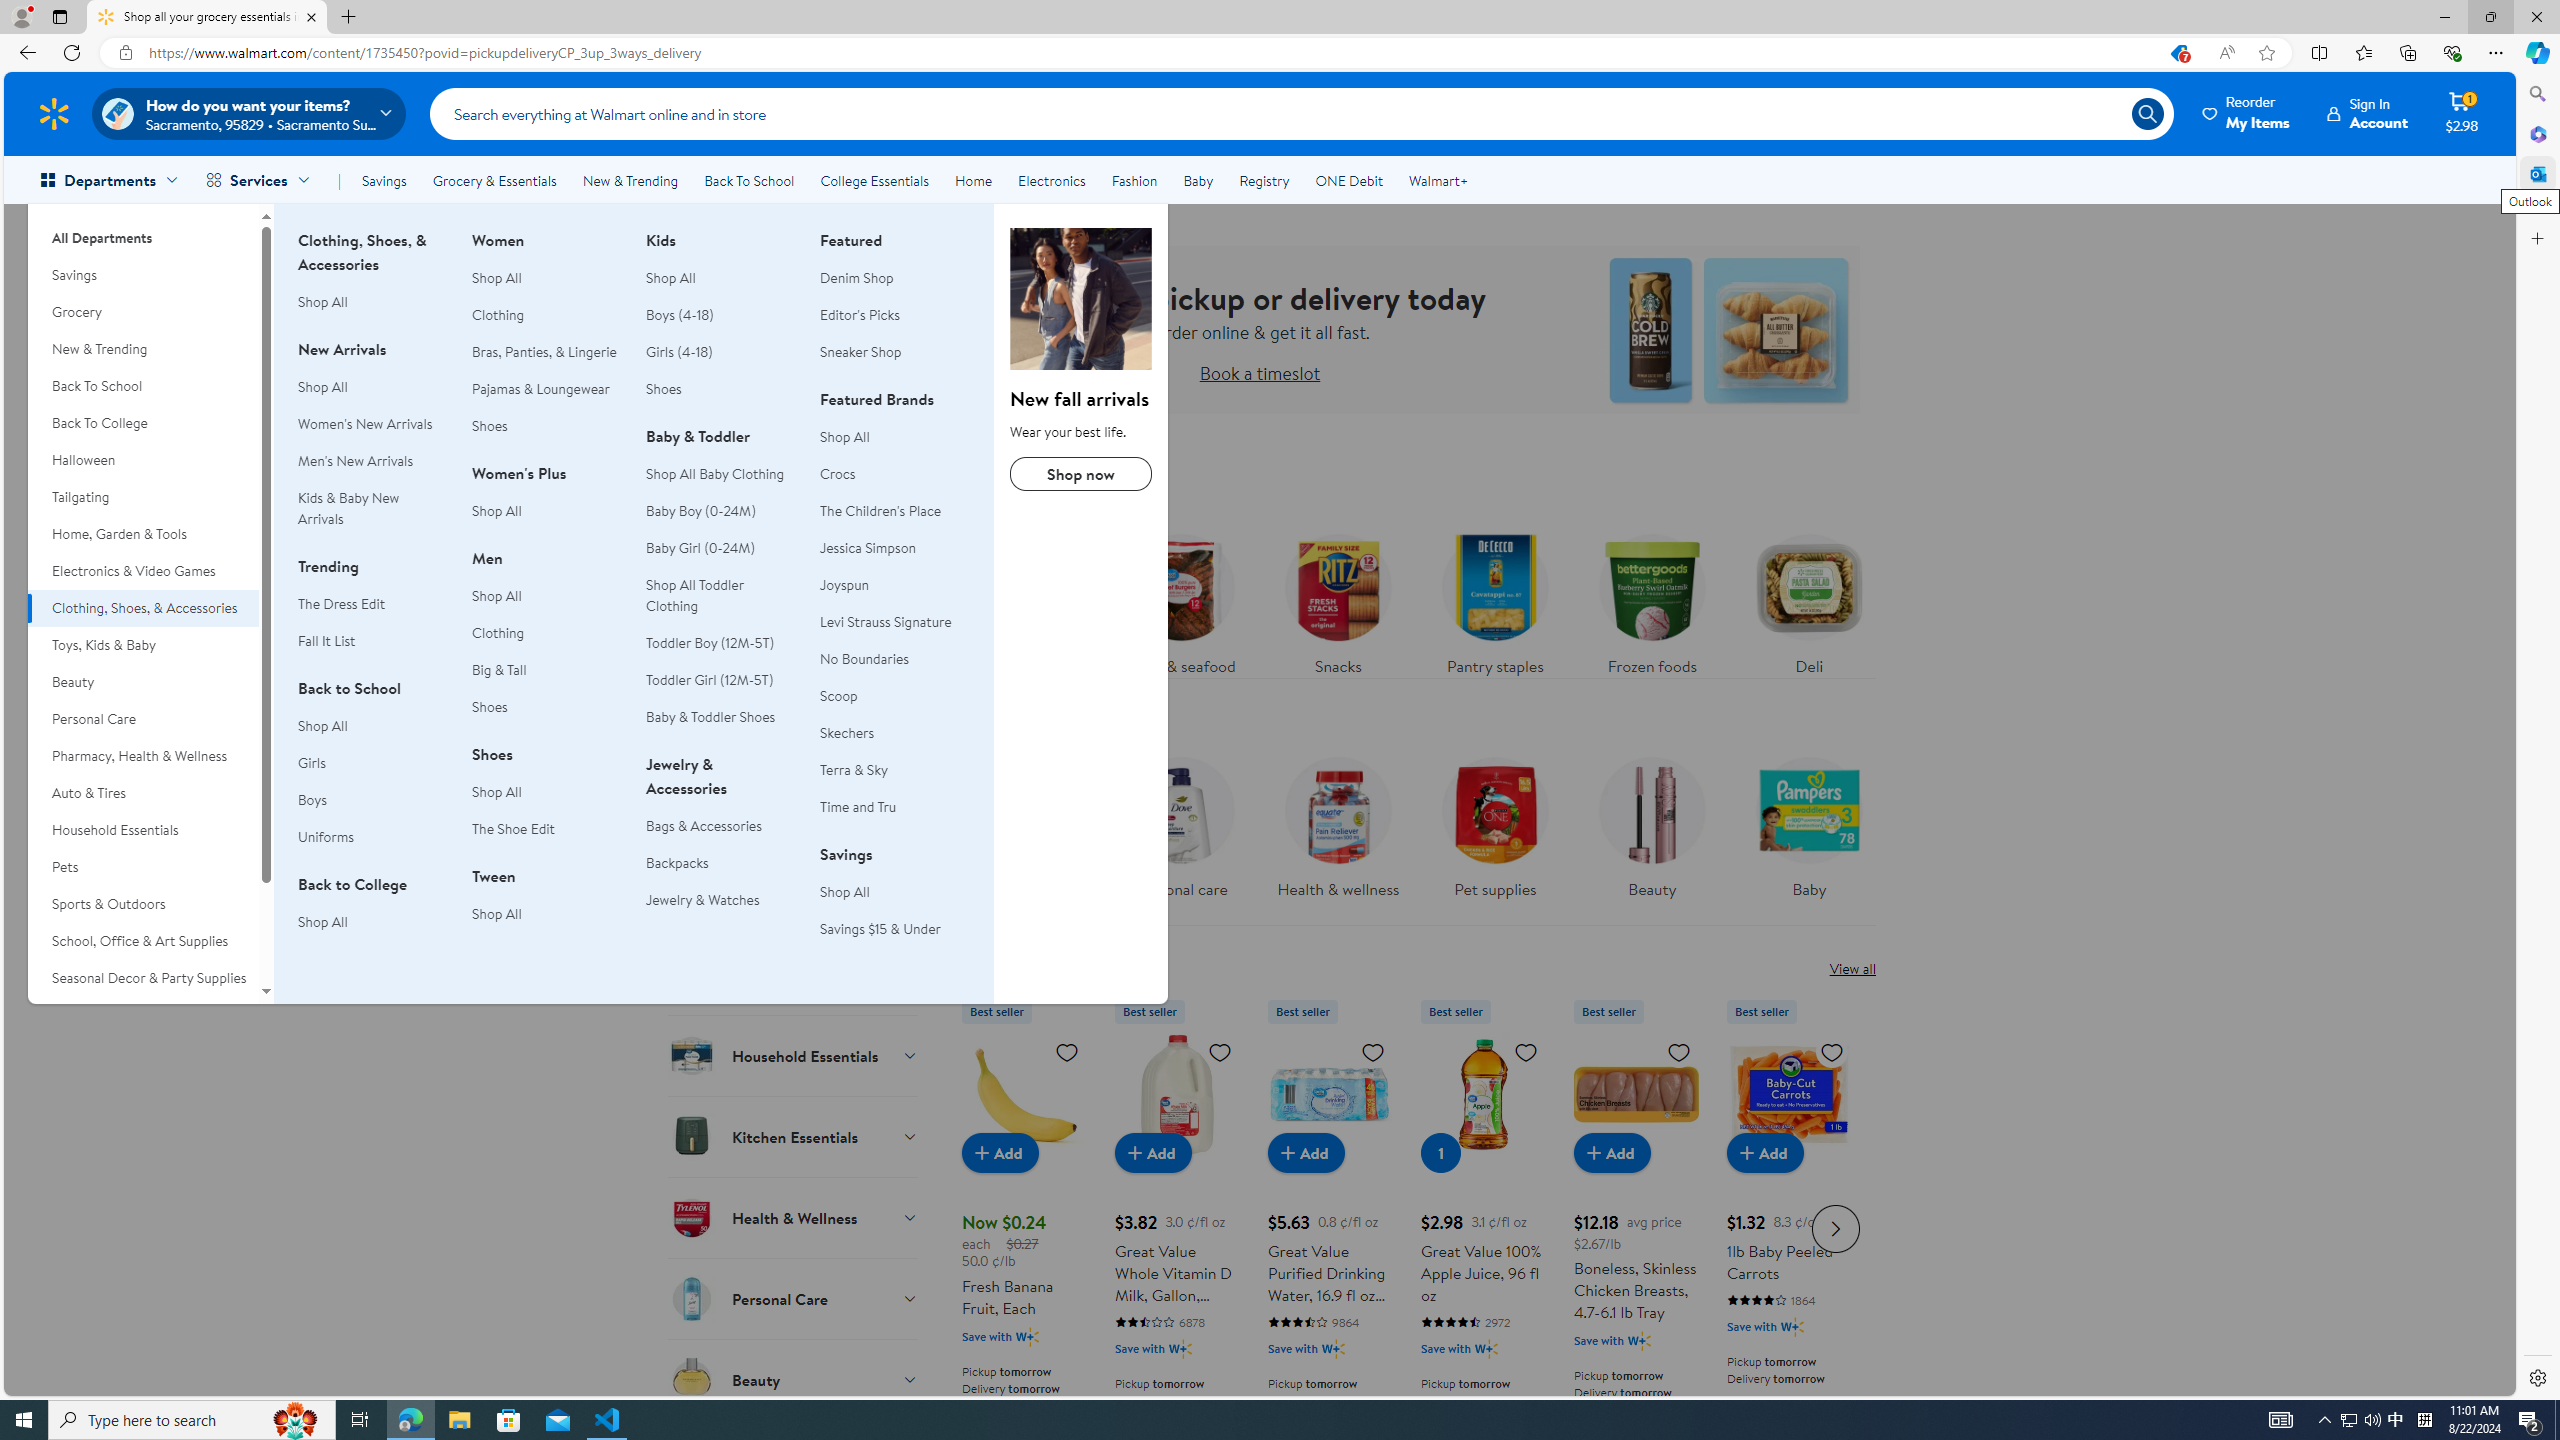  Describe the element at coordinates (372, 774) in the screenshot. I see `Back to SchoolShop AllGirlsBoysUniforms` at that location.